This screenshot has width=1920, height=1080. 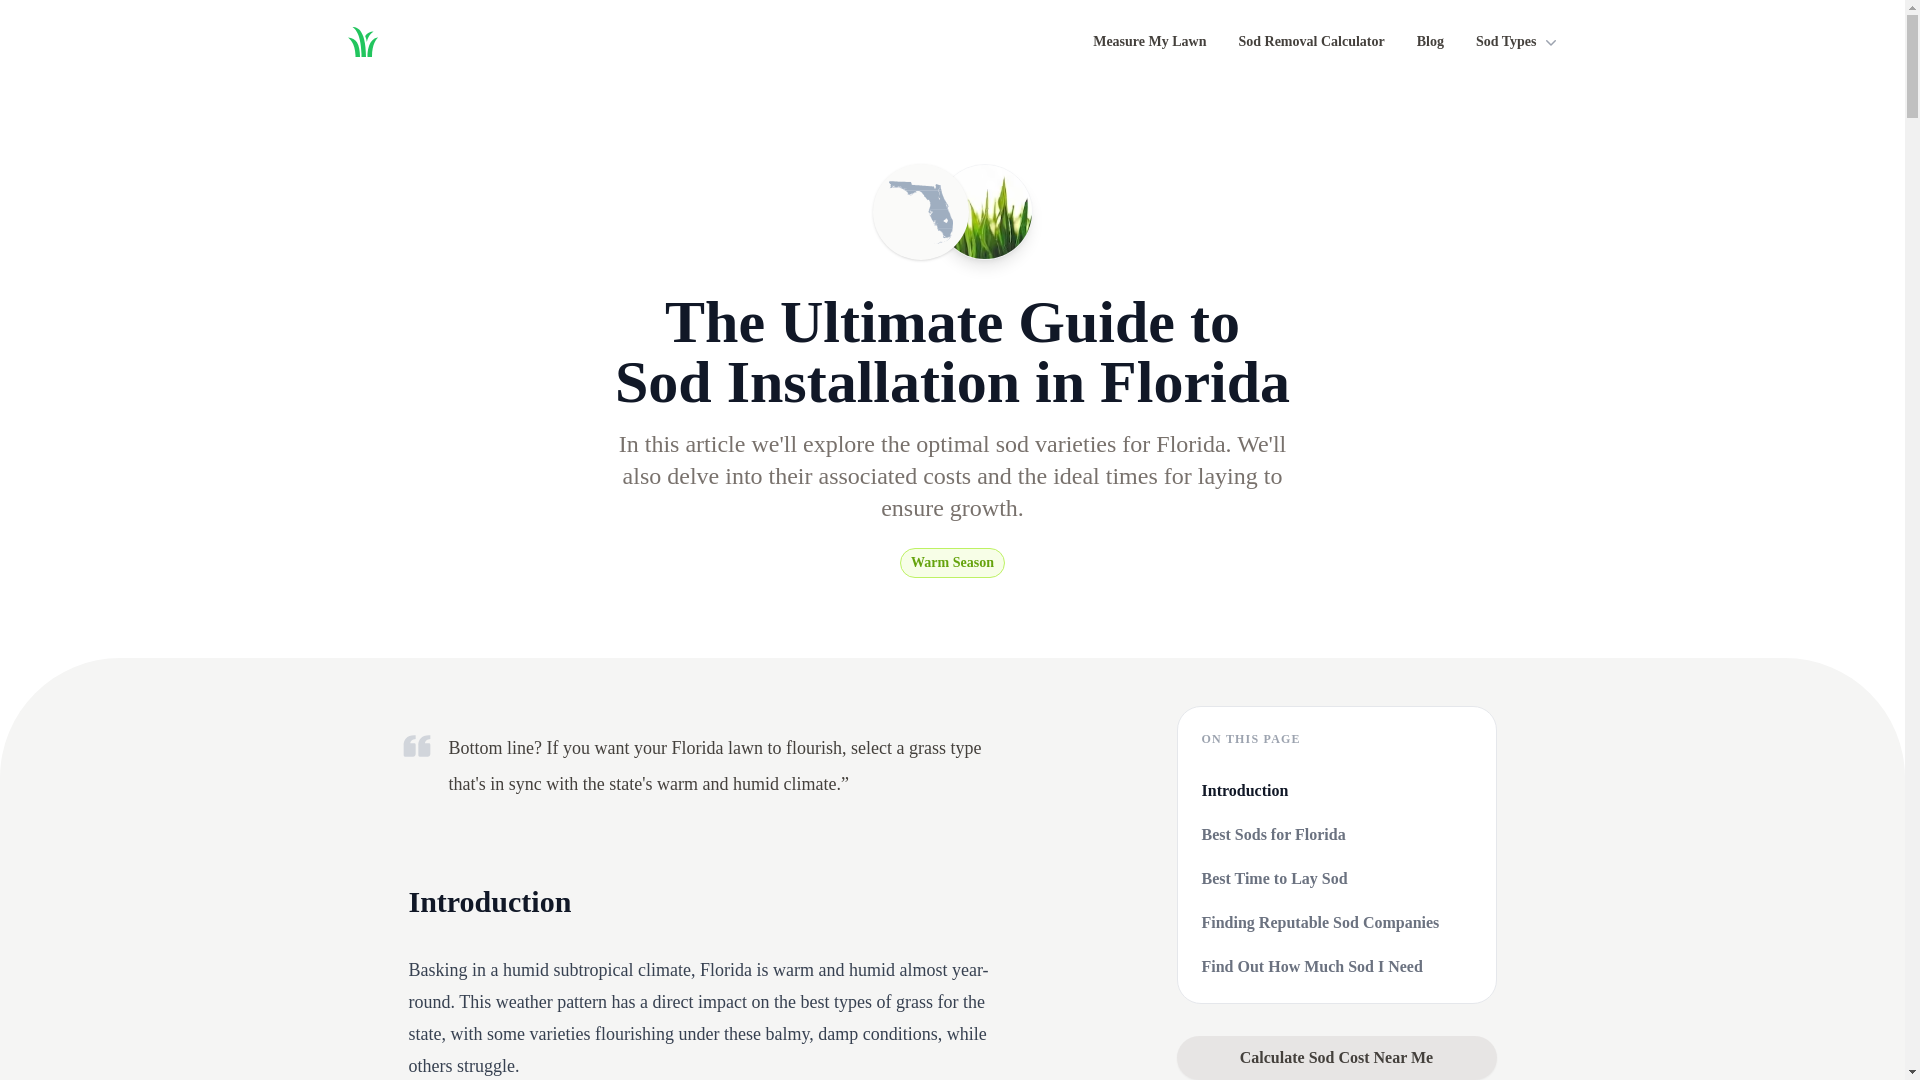 What do you see at coordinates (1336, 834) in the screenshot?
I see `Best Sods for Florida` at bounding box center [1336, 834].